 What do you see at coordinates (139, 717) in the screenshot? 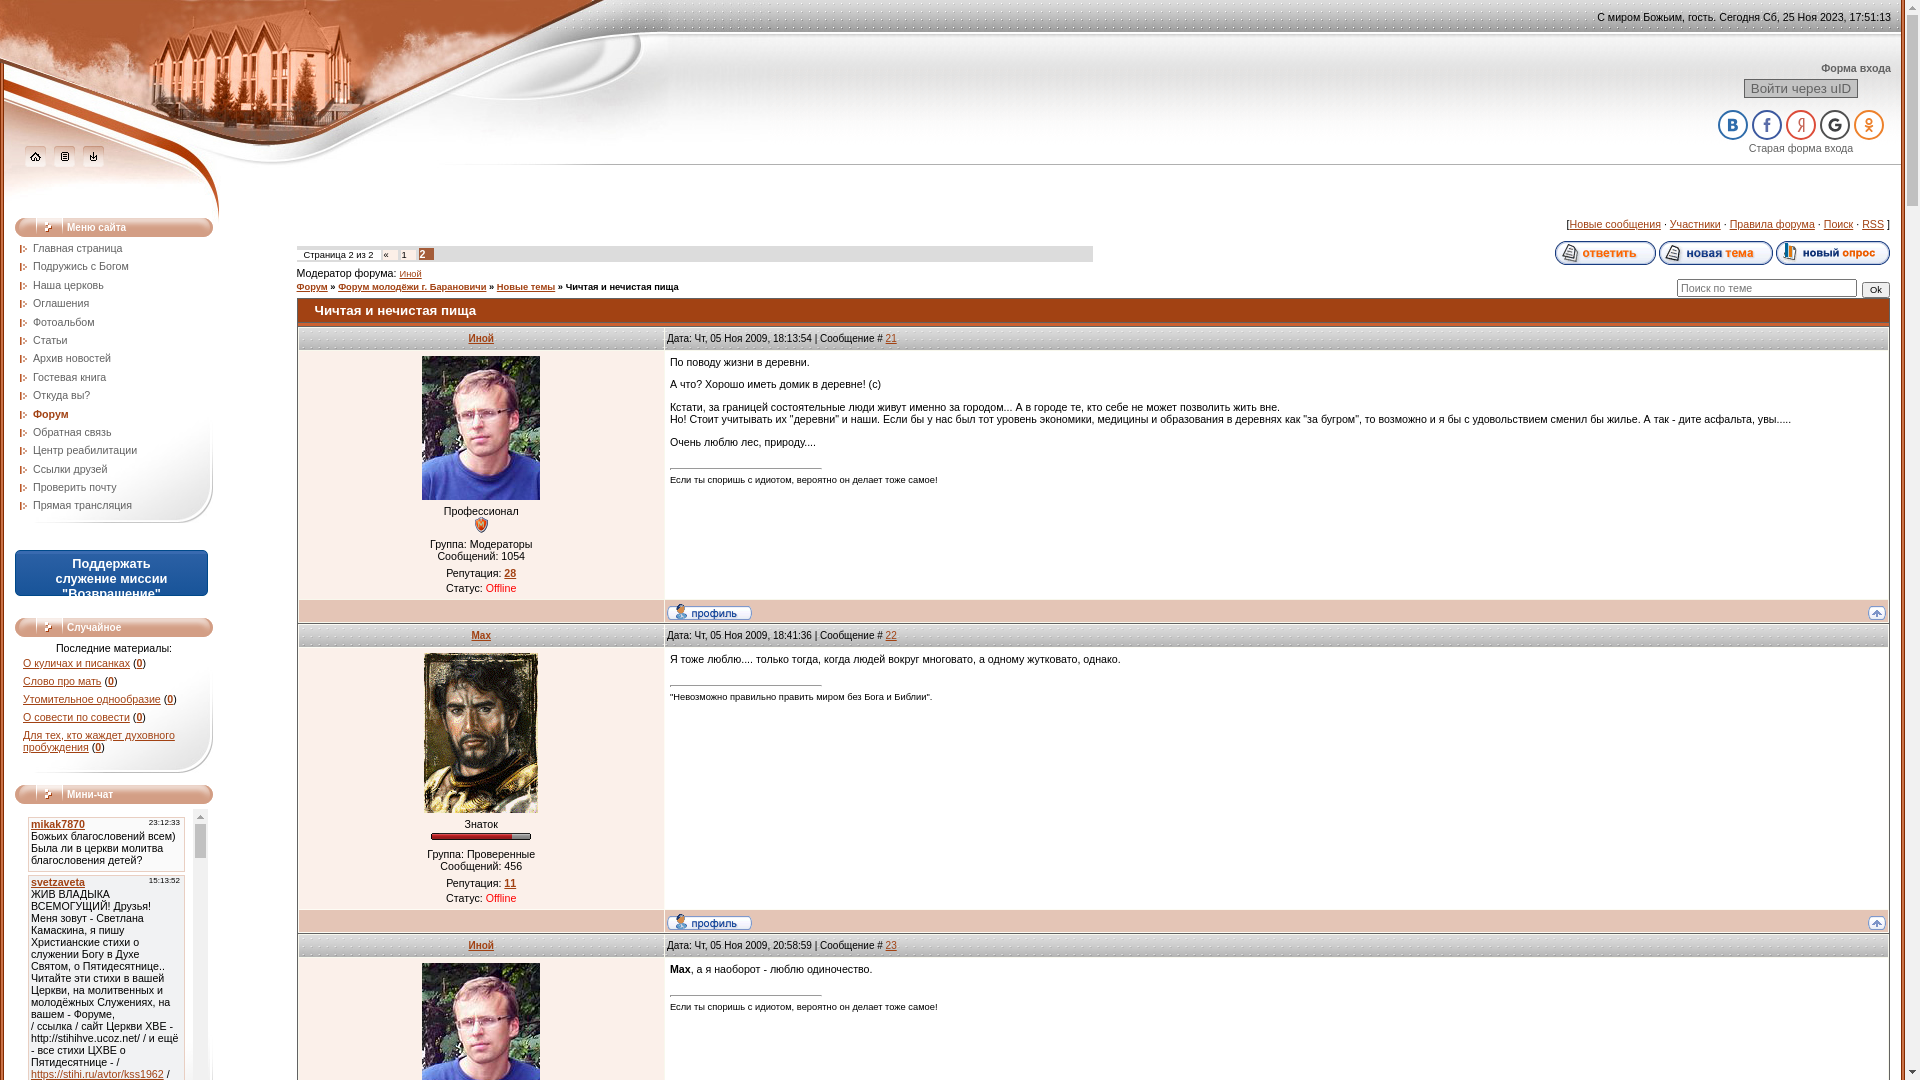
I see `0` at bounding box center [139, 717].